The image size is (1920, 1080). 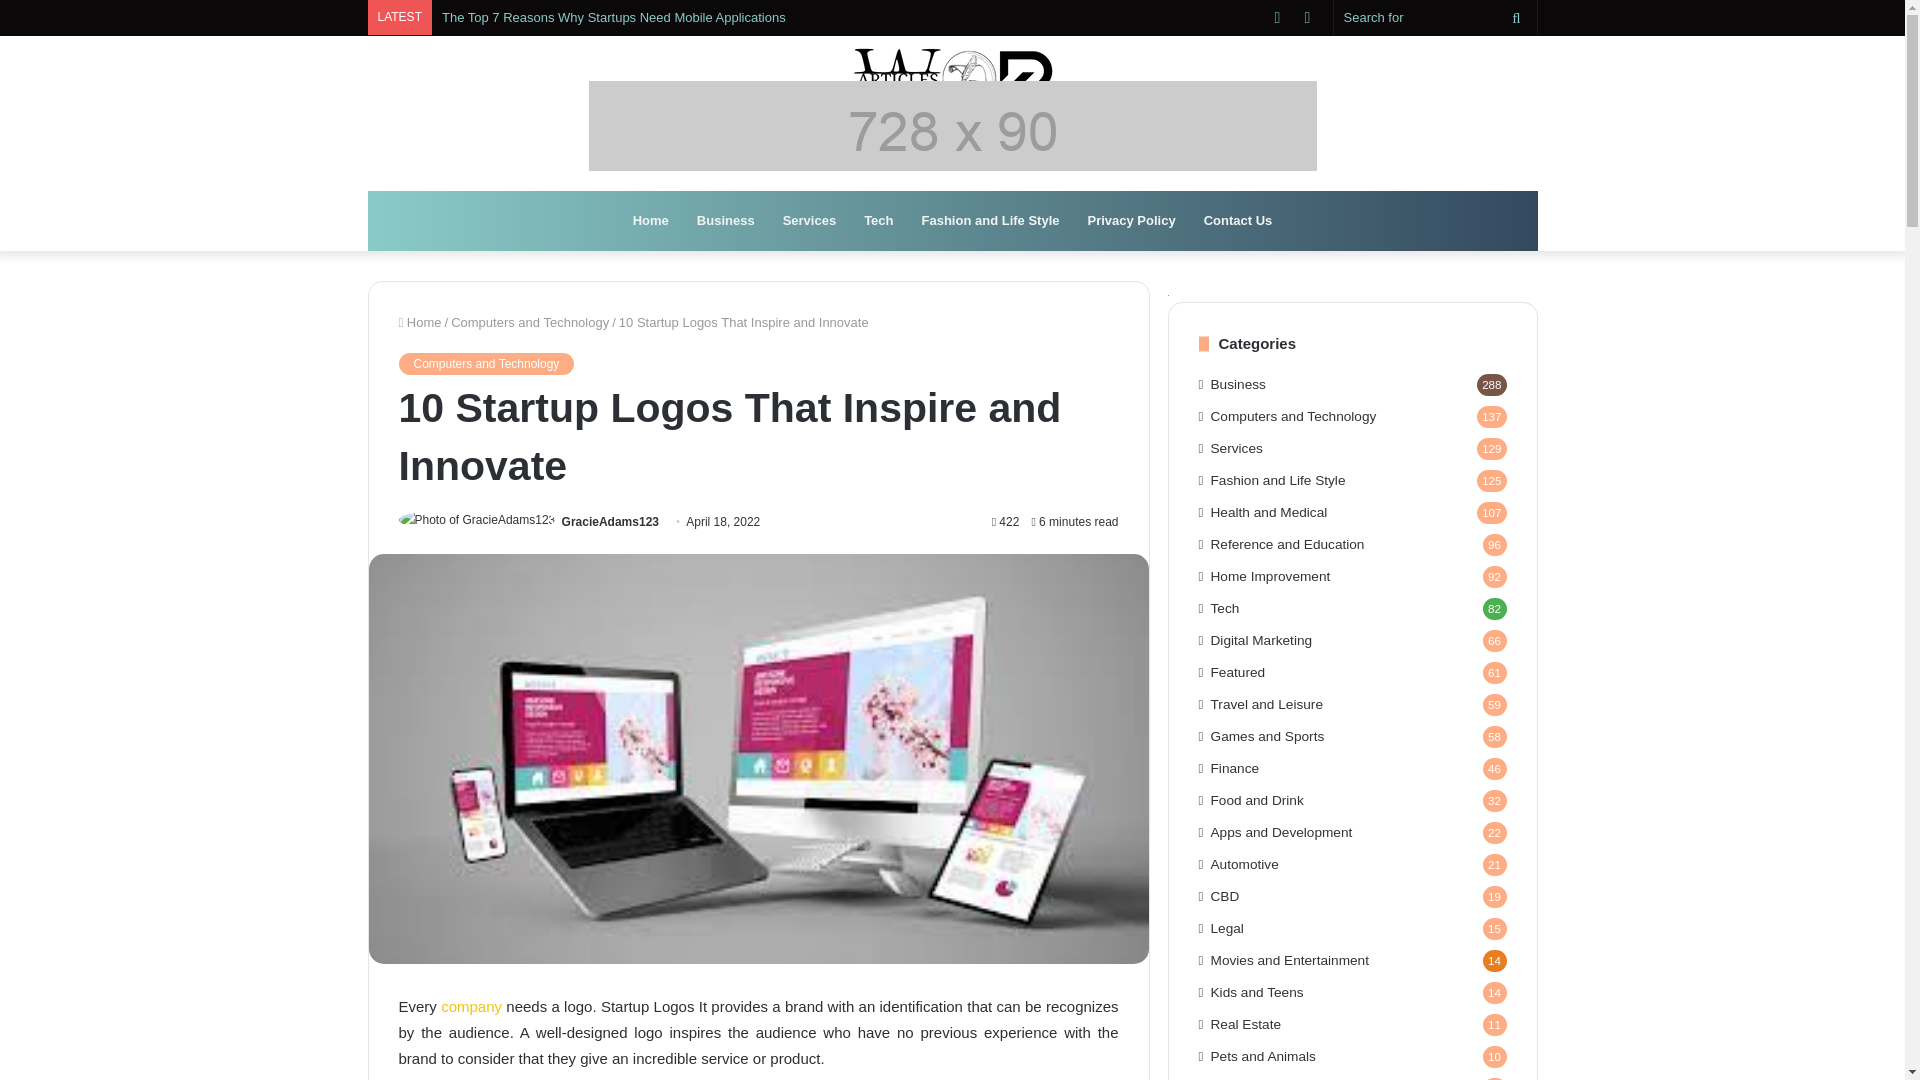 What do you see at coordinates (610, 522) in the screenshot?
I see `GracieAdams123` at bounding box center [610, 522].